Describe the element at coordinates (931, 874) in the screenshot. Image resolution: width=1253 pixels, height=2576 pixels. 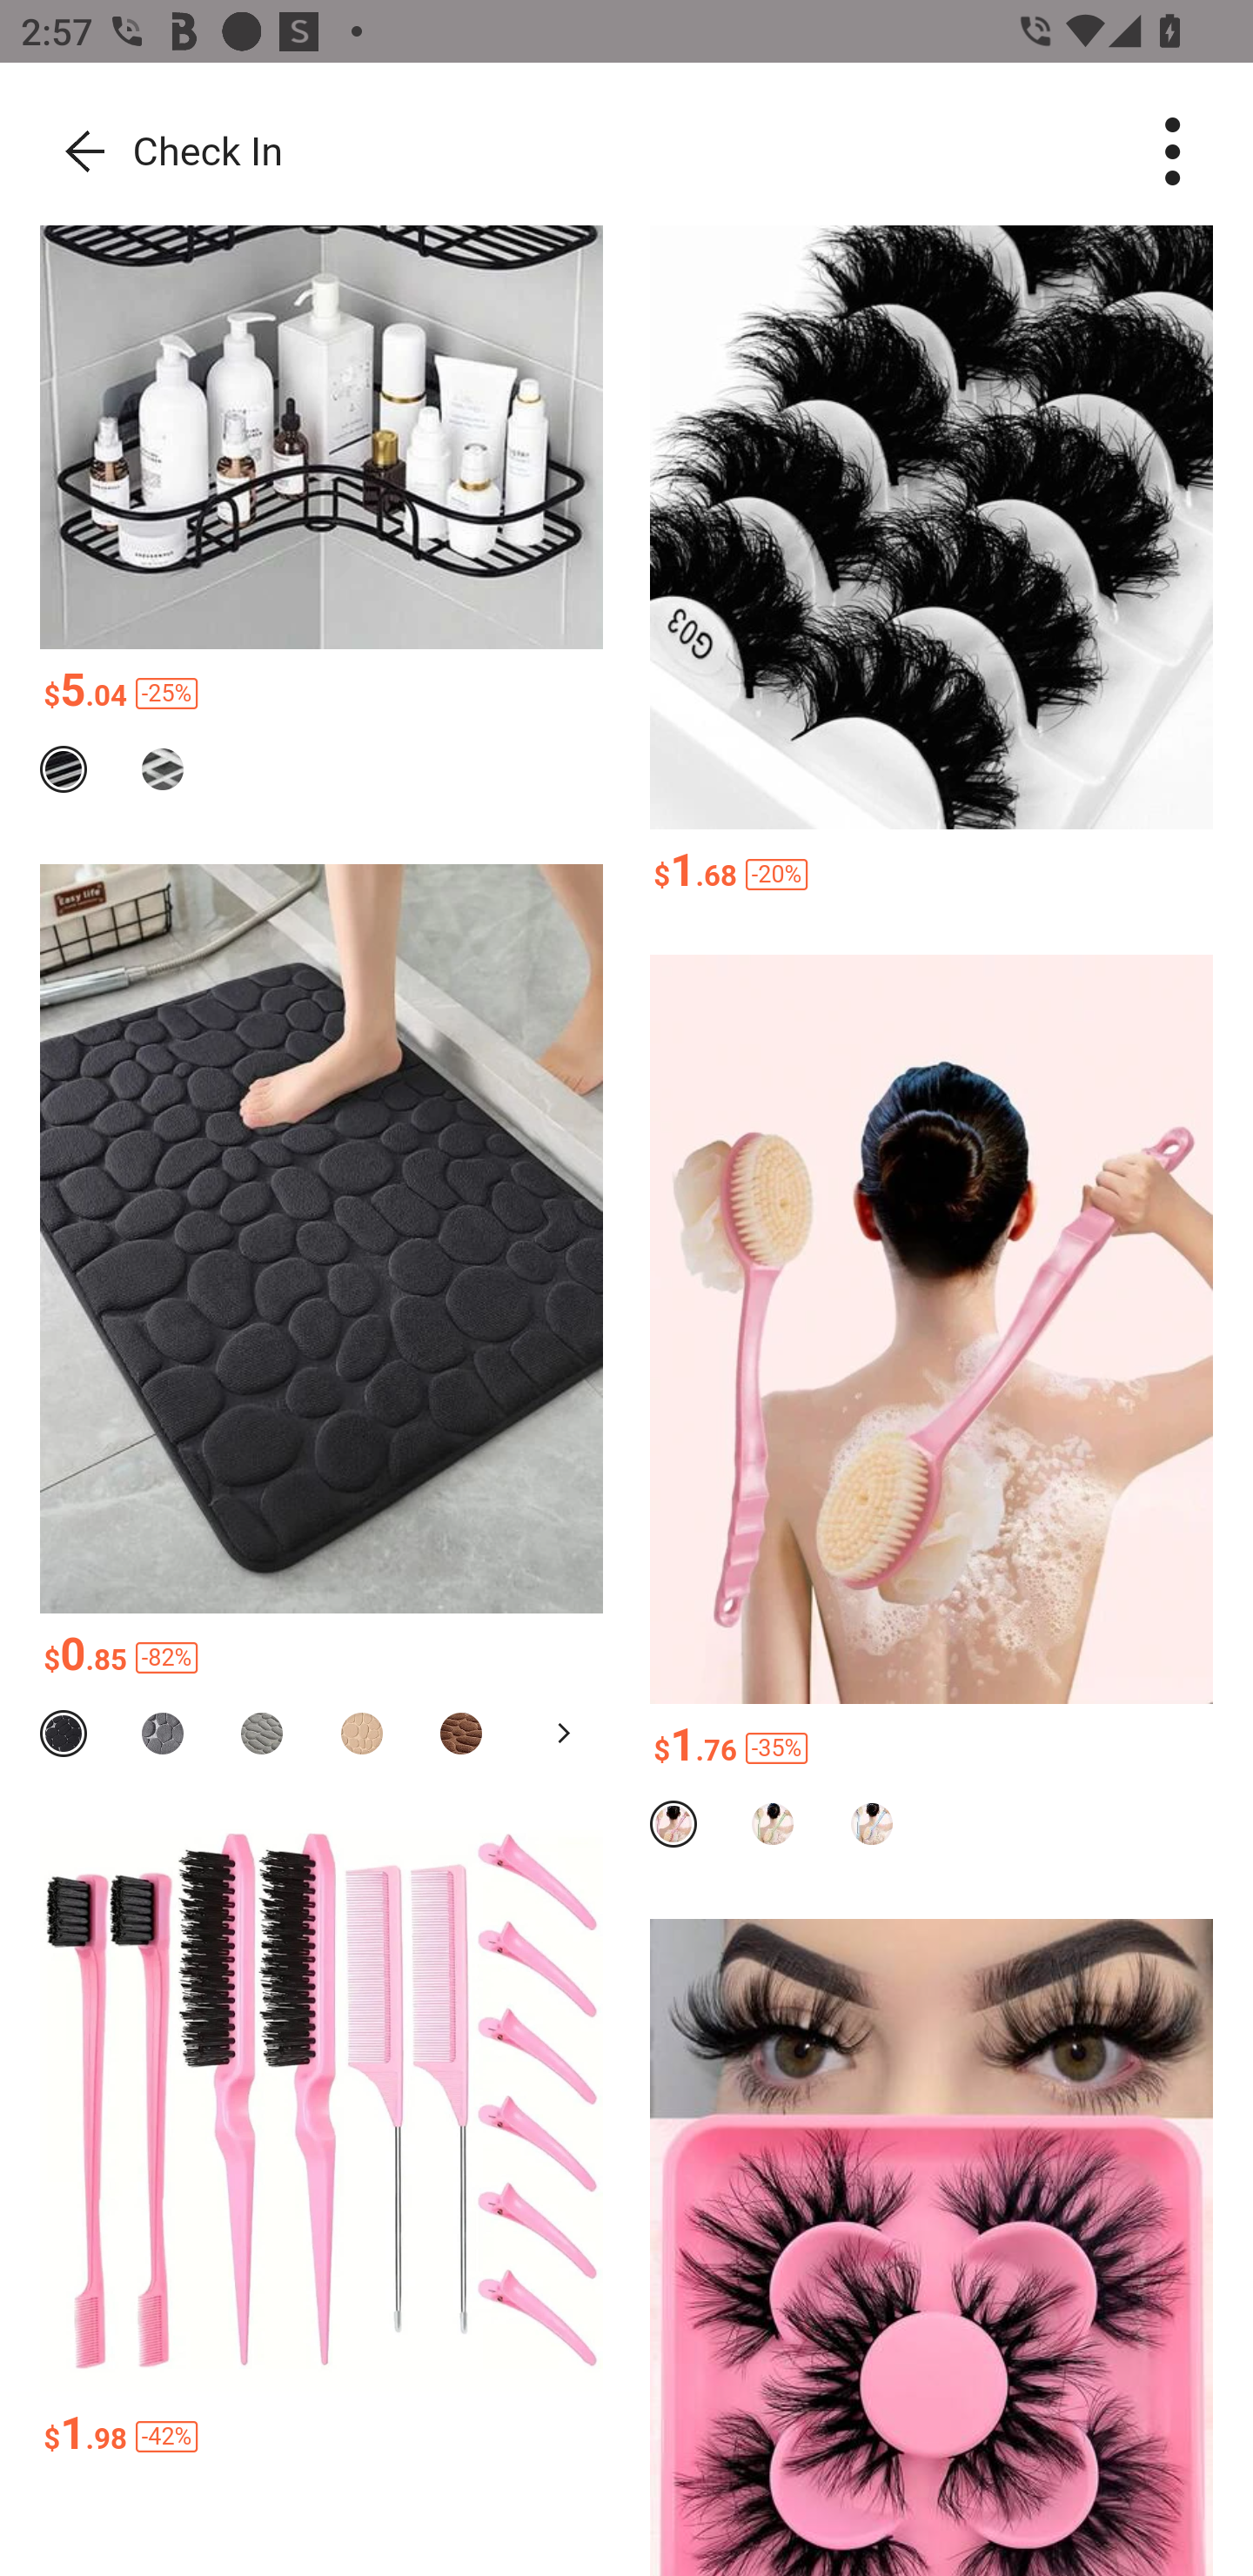
I see `$1.68-20%` at that location.